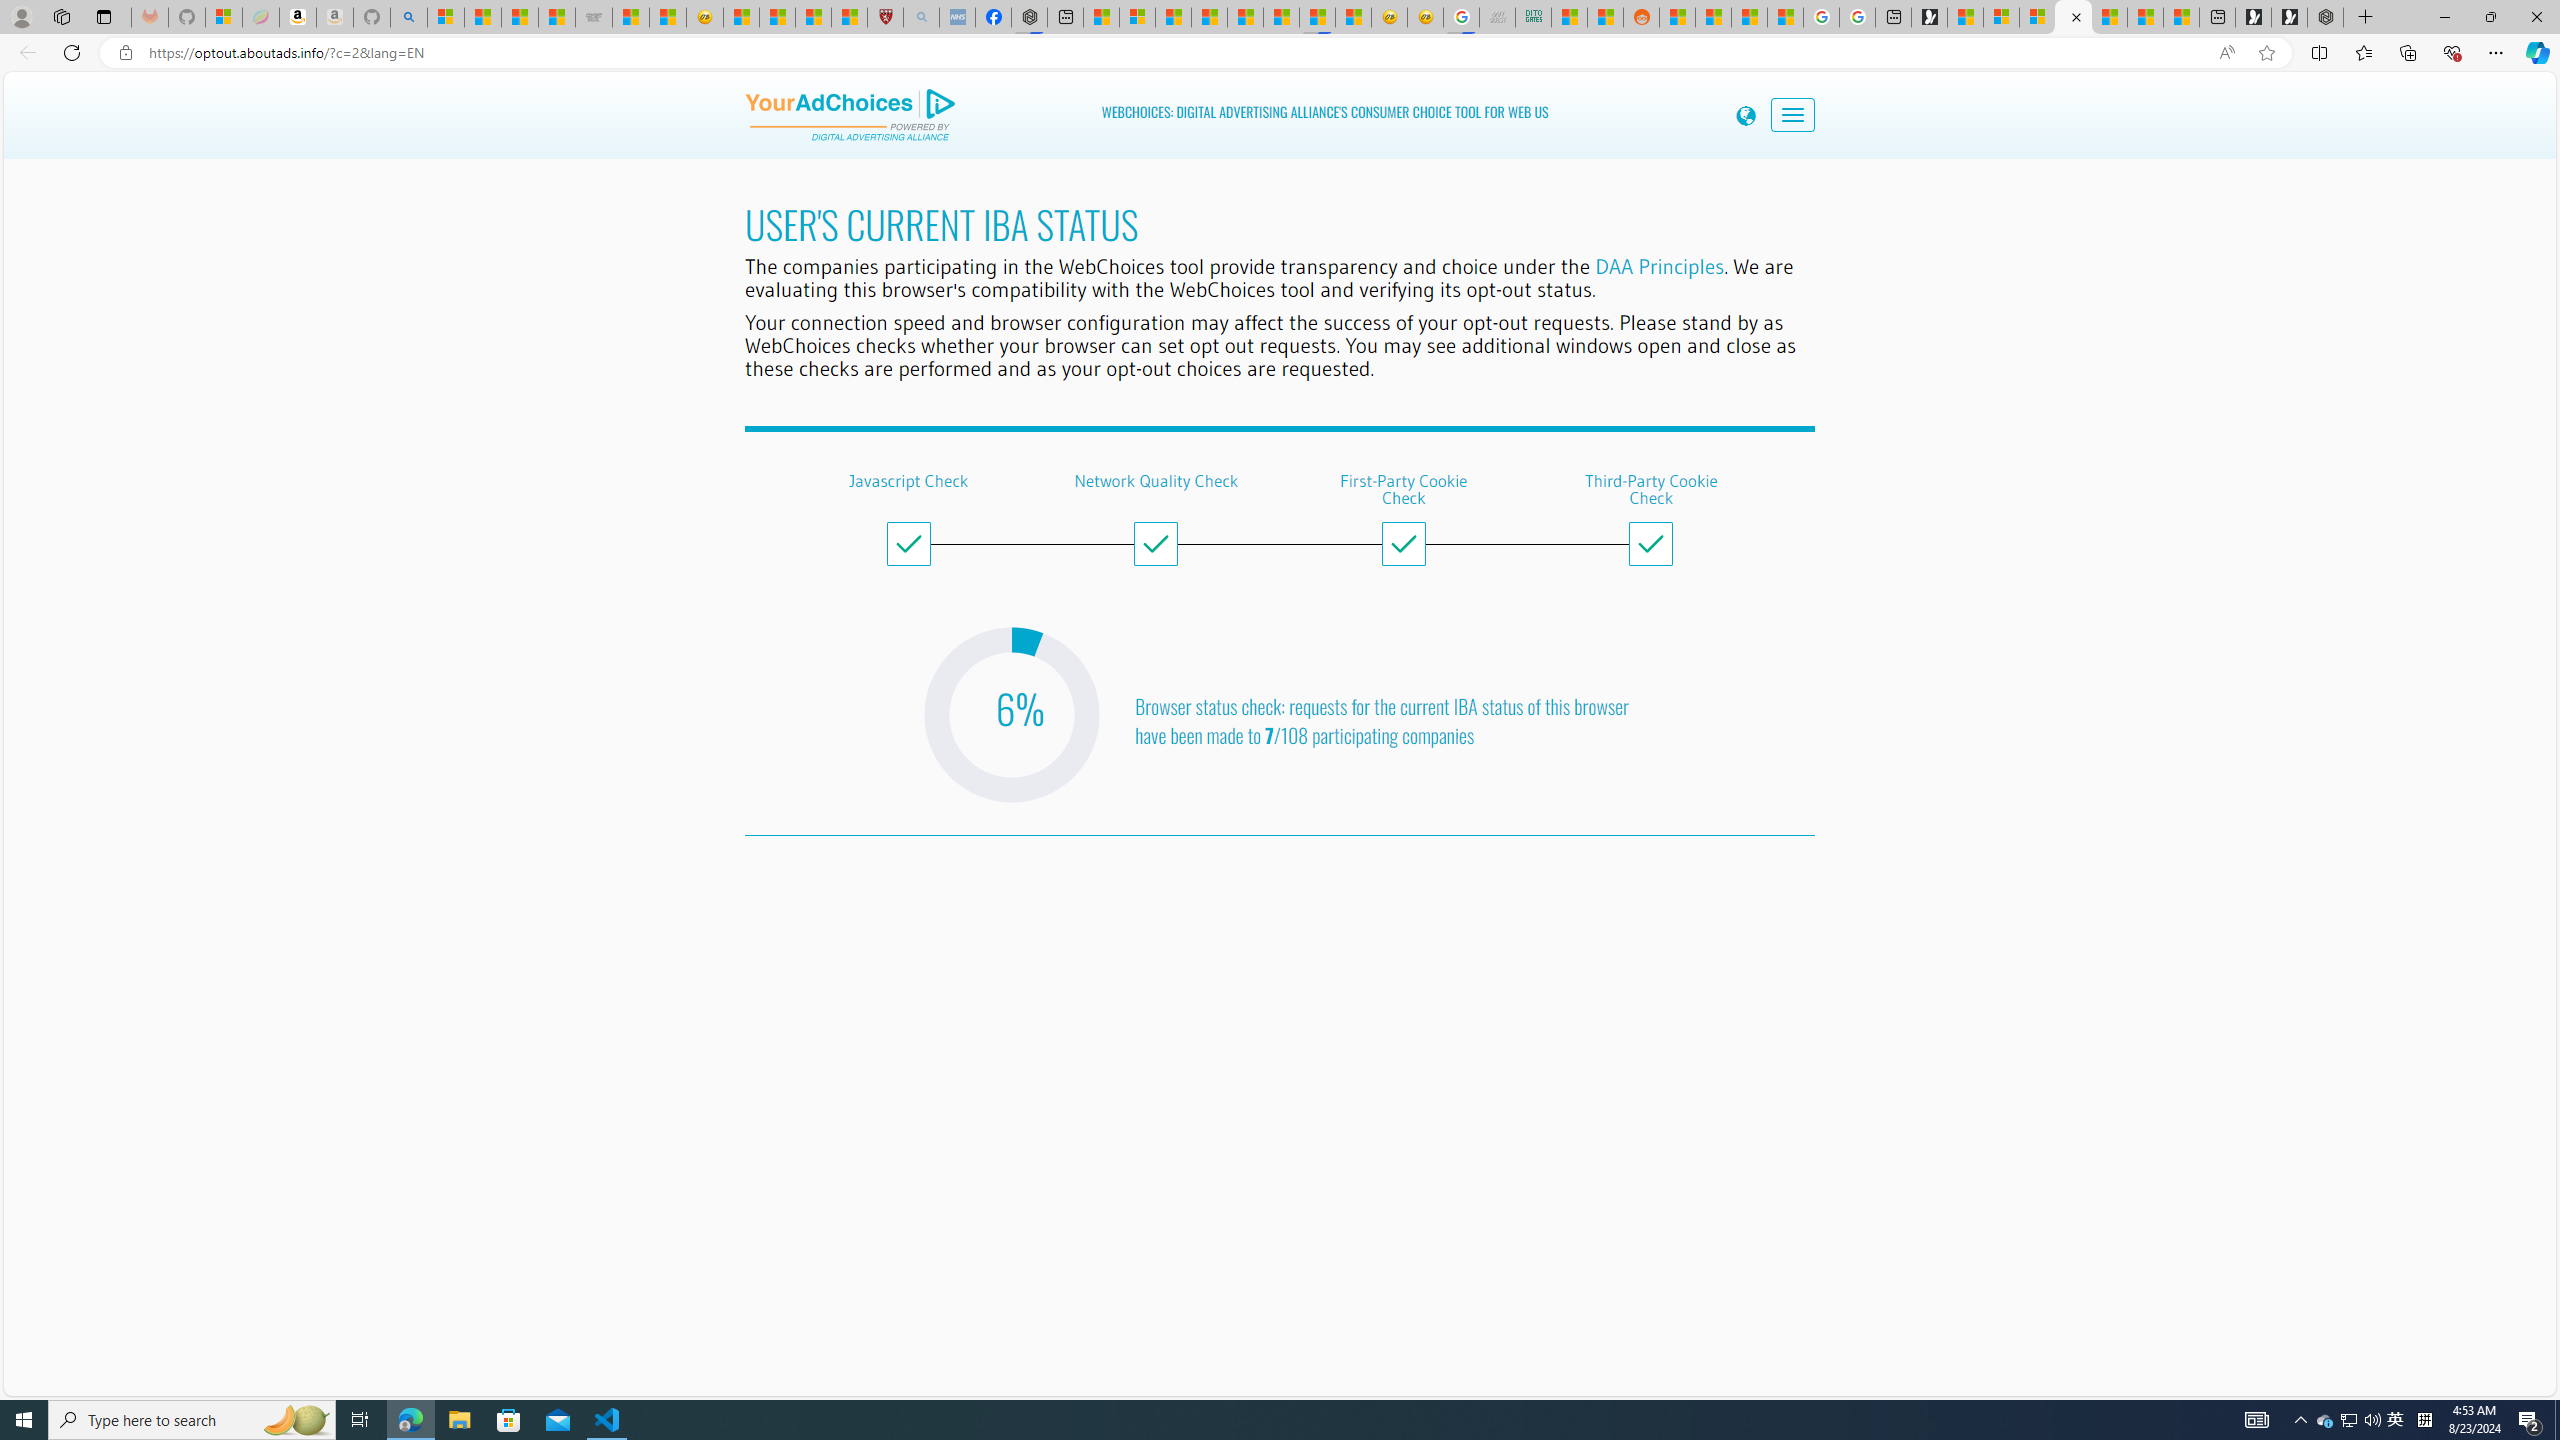 The image size is (2560, 1440). I want to click on DAA Logo, so click(850, 115).